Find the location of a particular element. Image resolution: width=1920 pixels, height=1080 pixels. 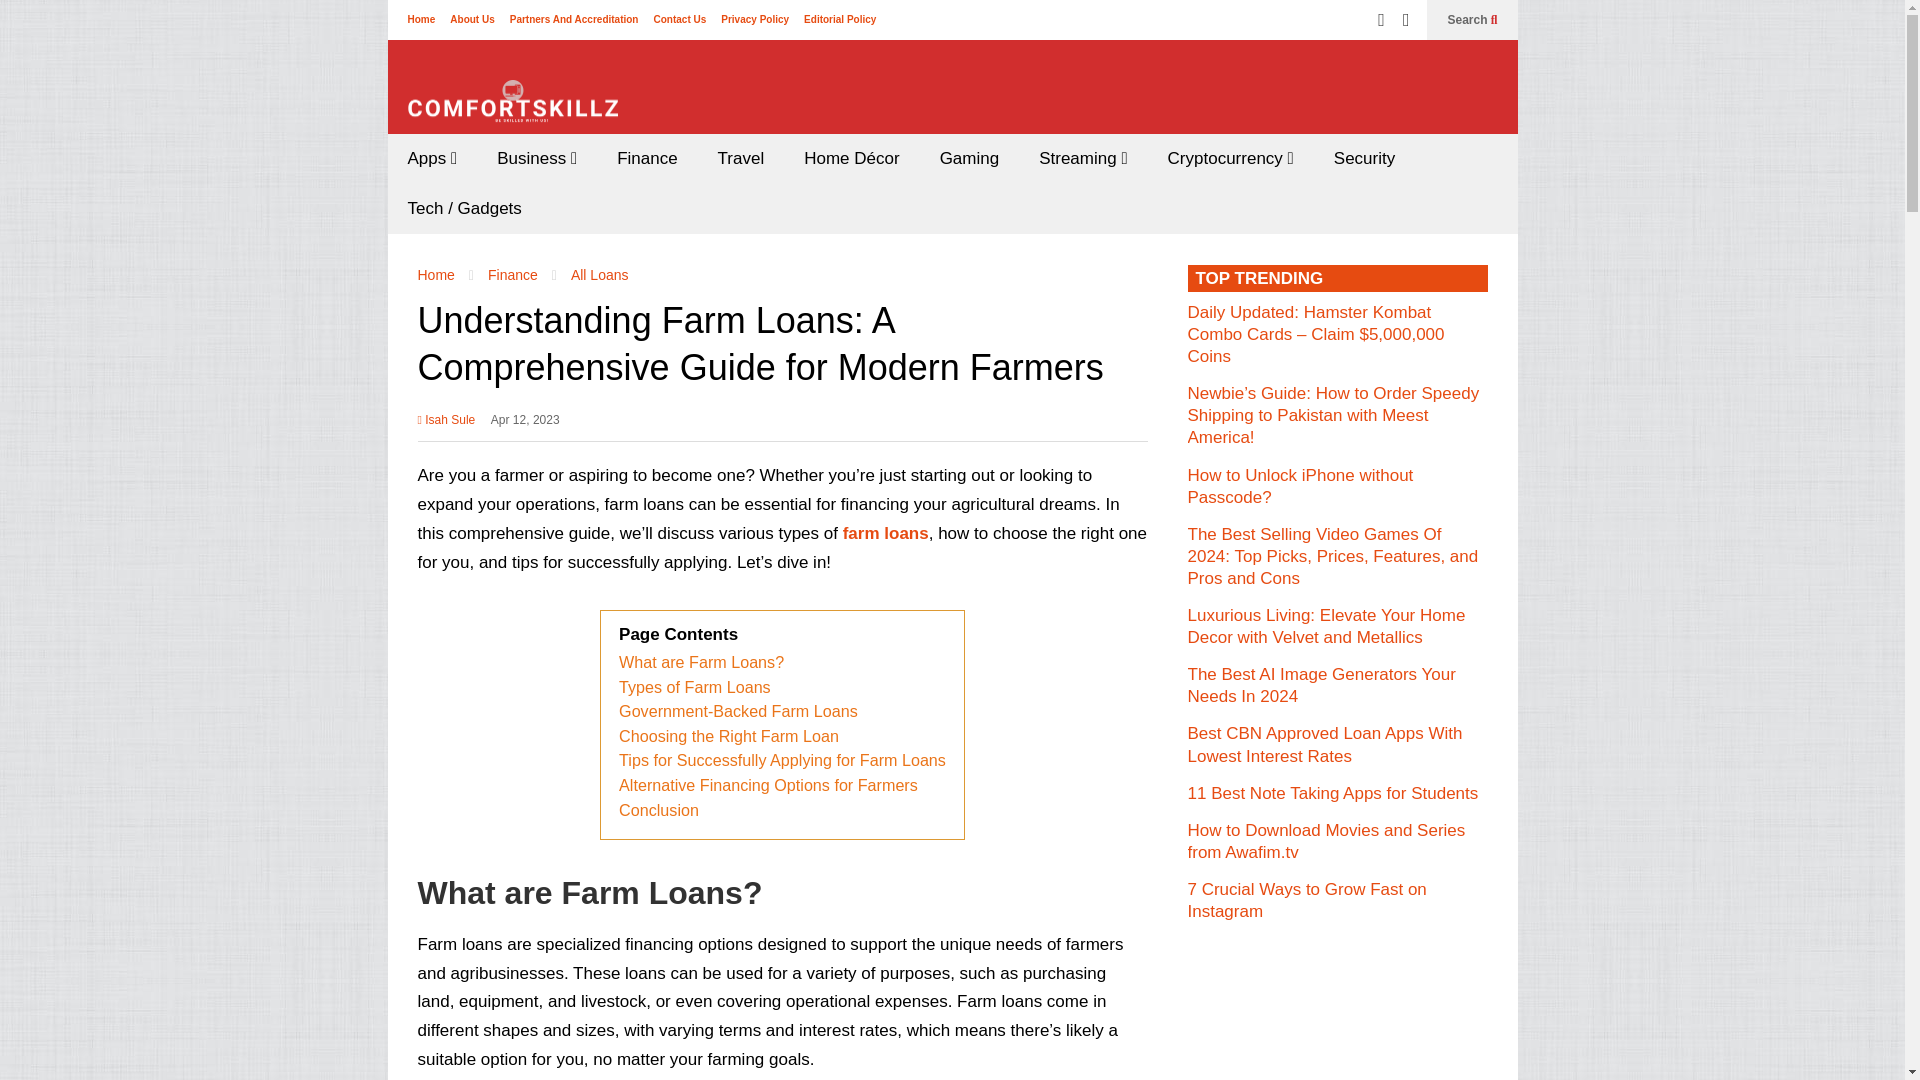

Apps is located at coordinates (432, 158).